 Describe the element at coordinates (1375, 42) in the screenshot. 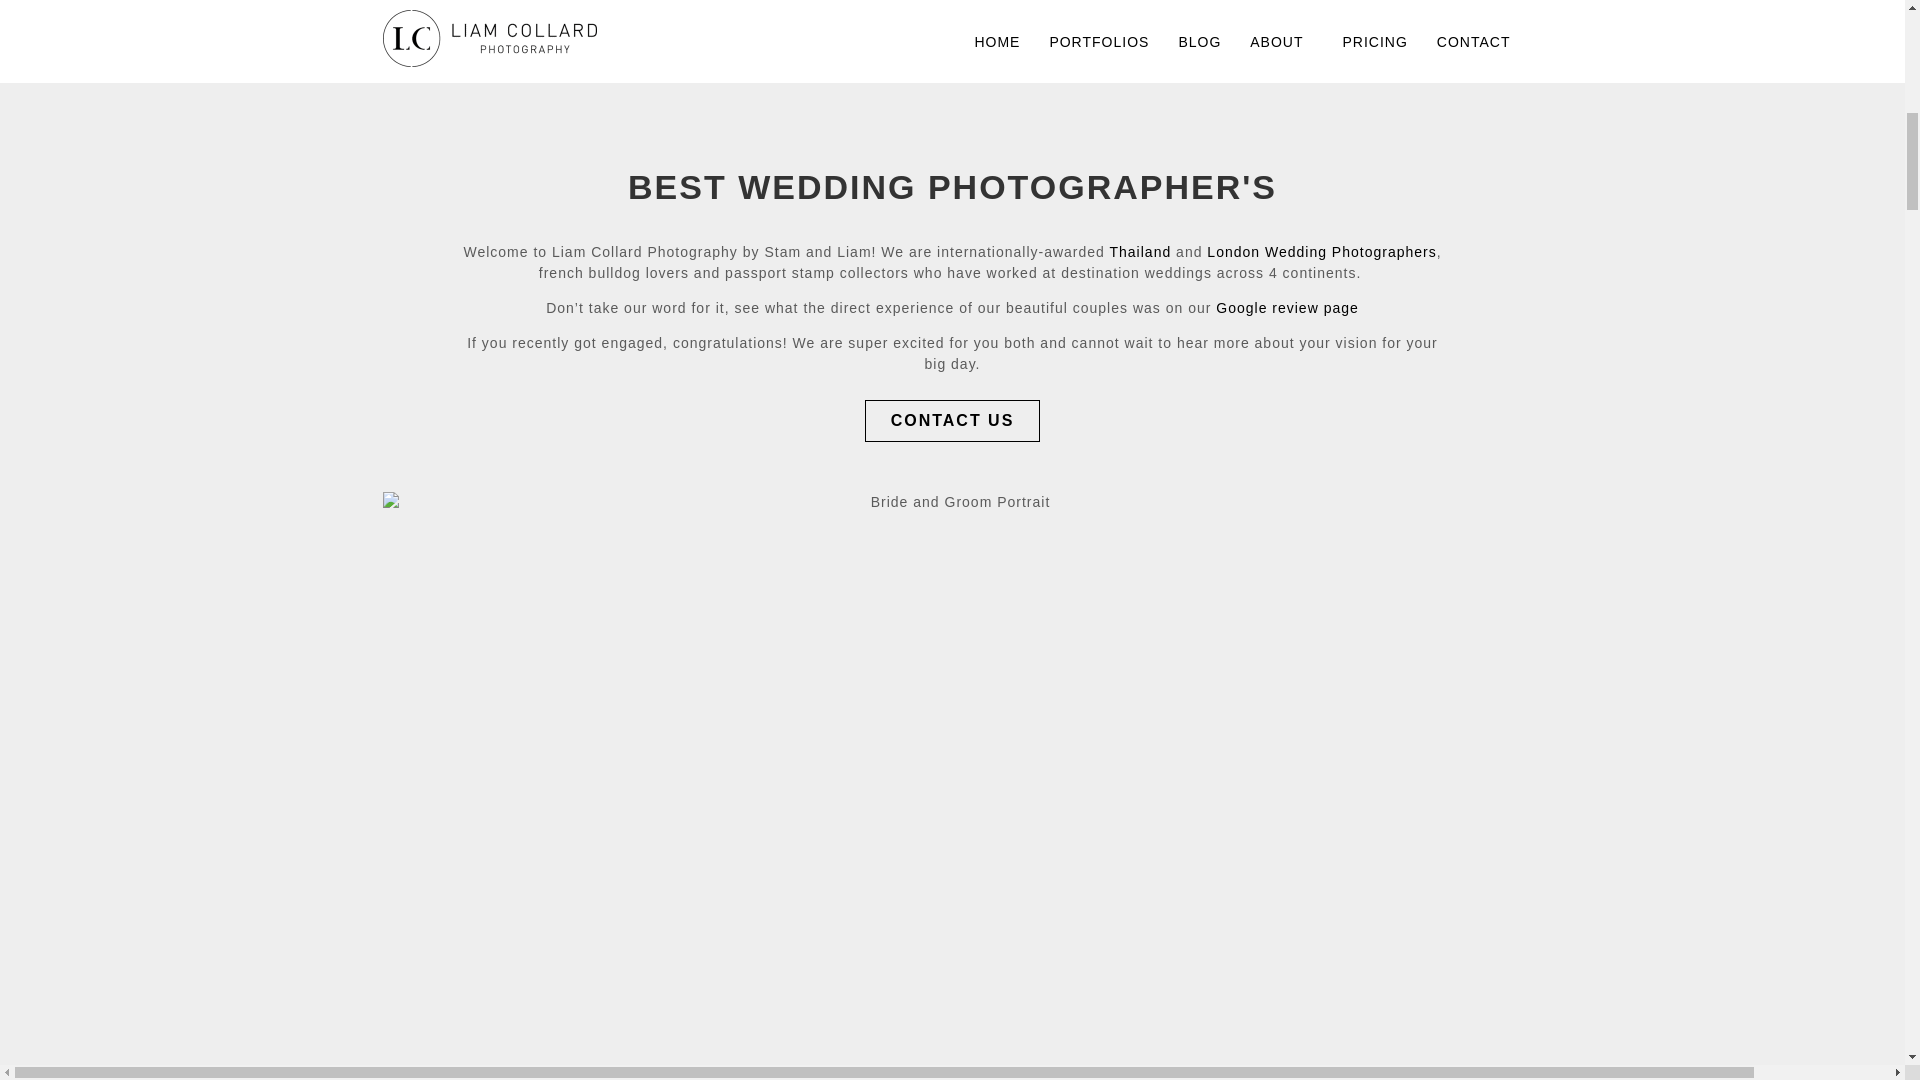

I see `PRICING` at that location.